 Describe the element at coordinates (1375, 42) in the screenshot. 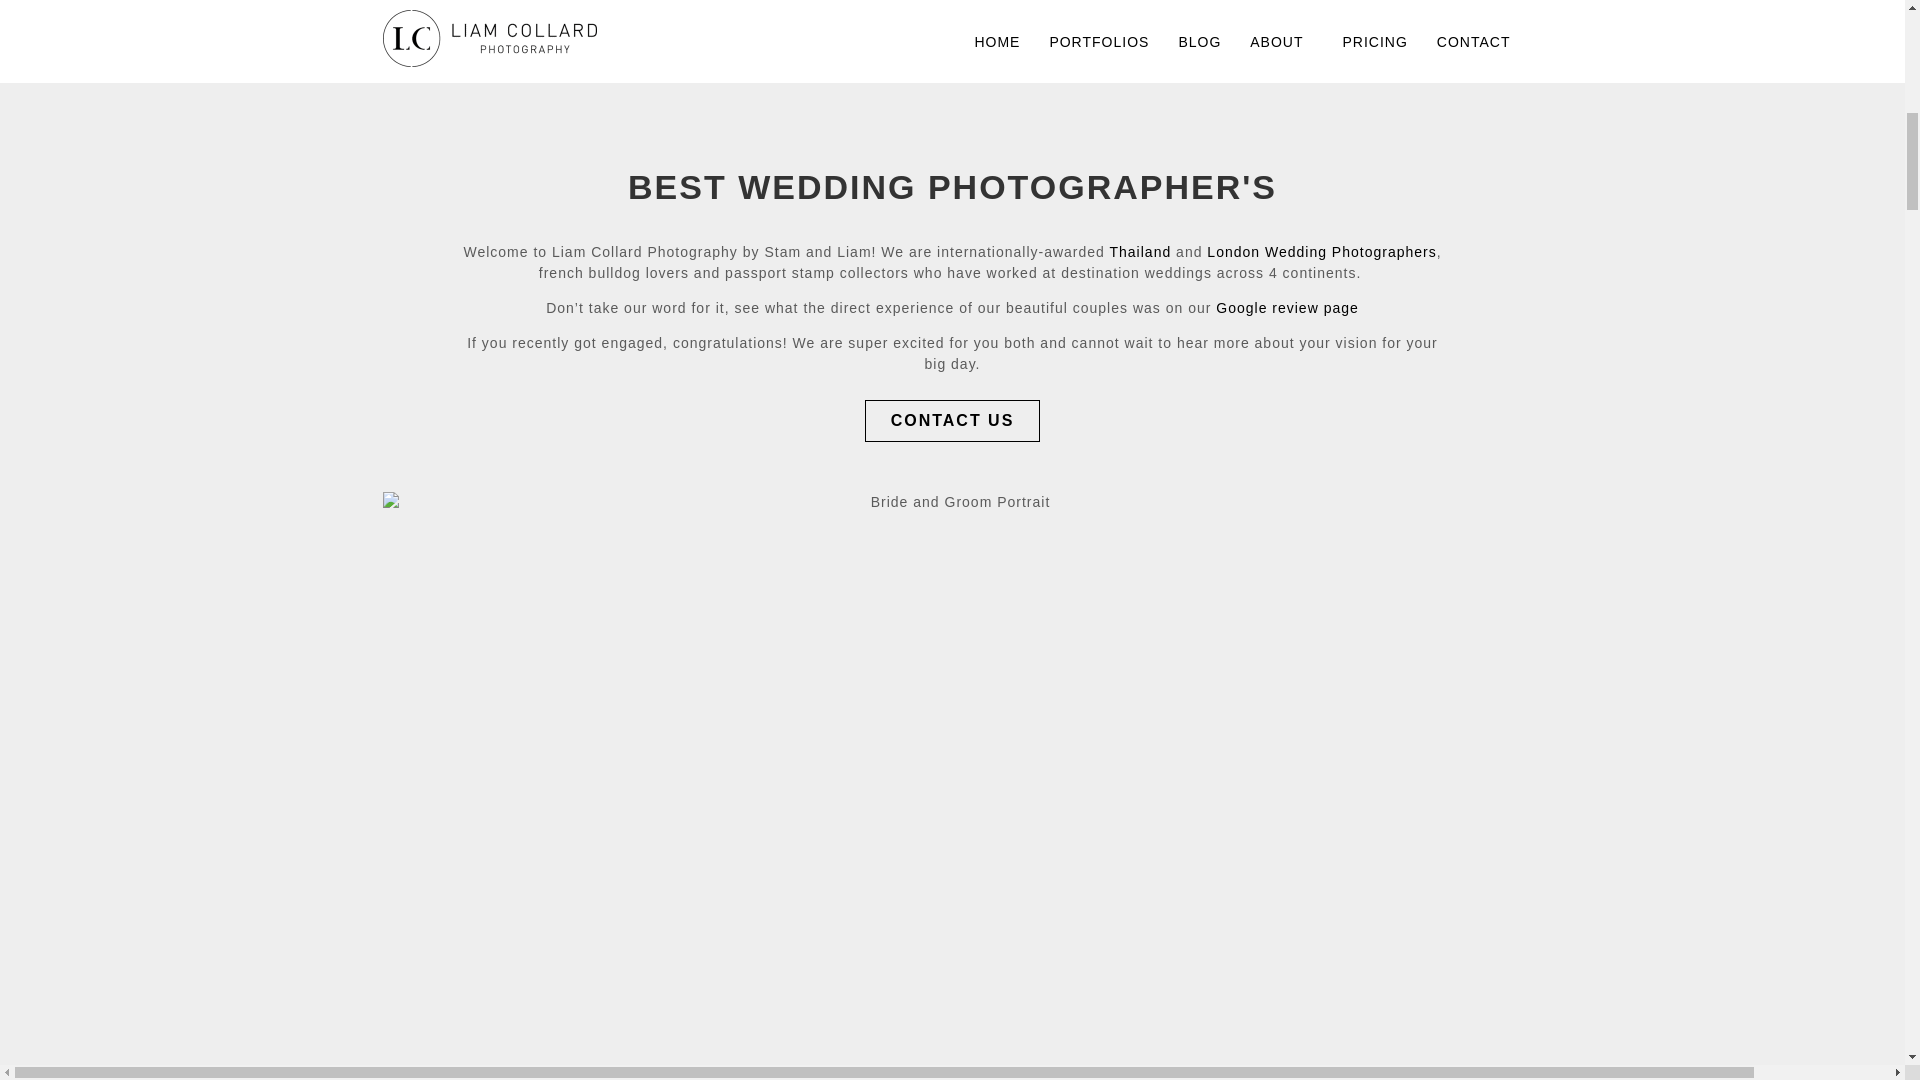

I see `PRICING` at that location.